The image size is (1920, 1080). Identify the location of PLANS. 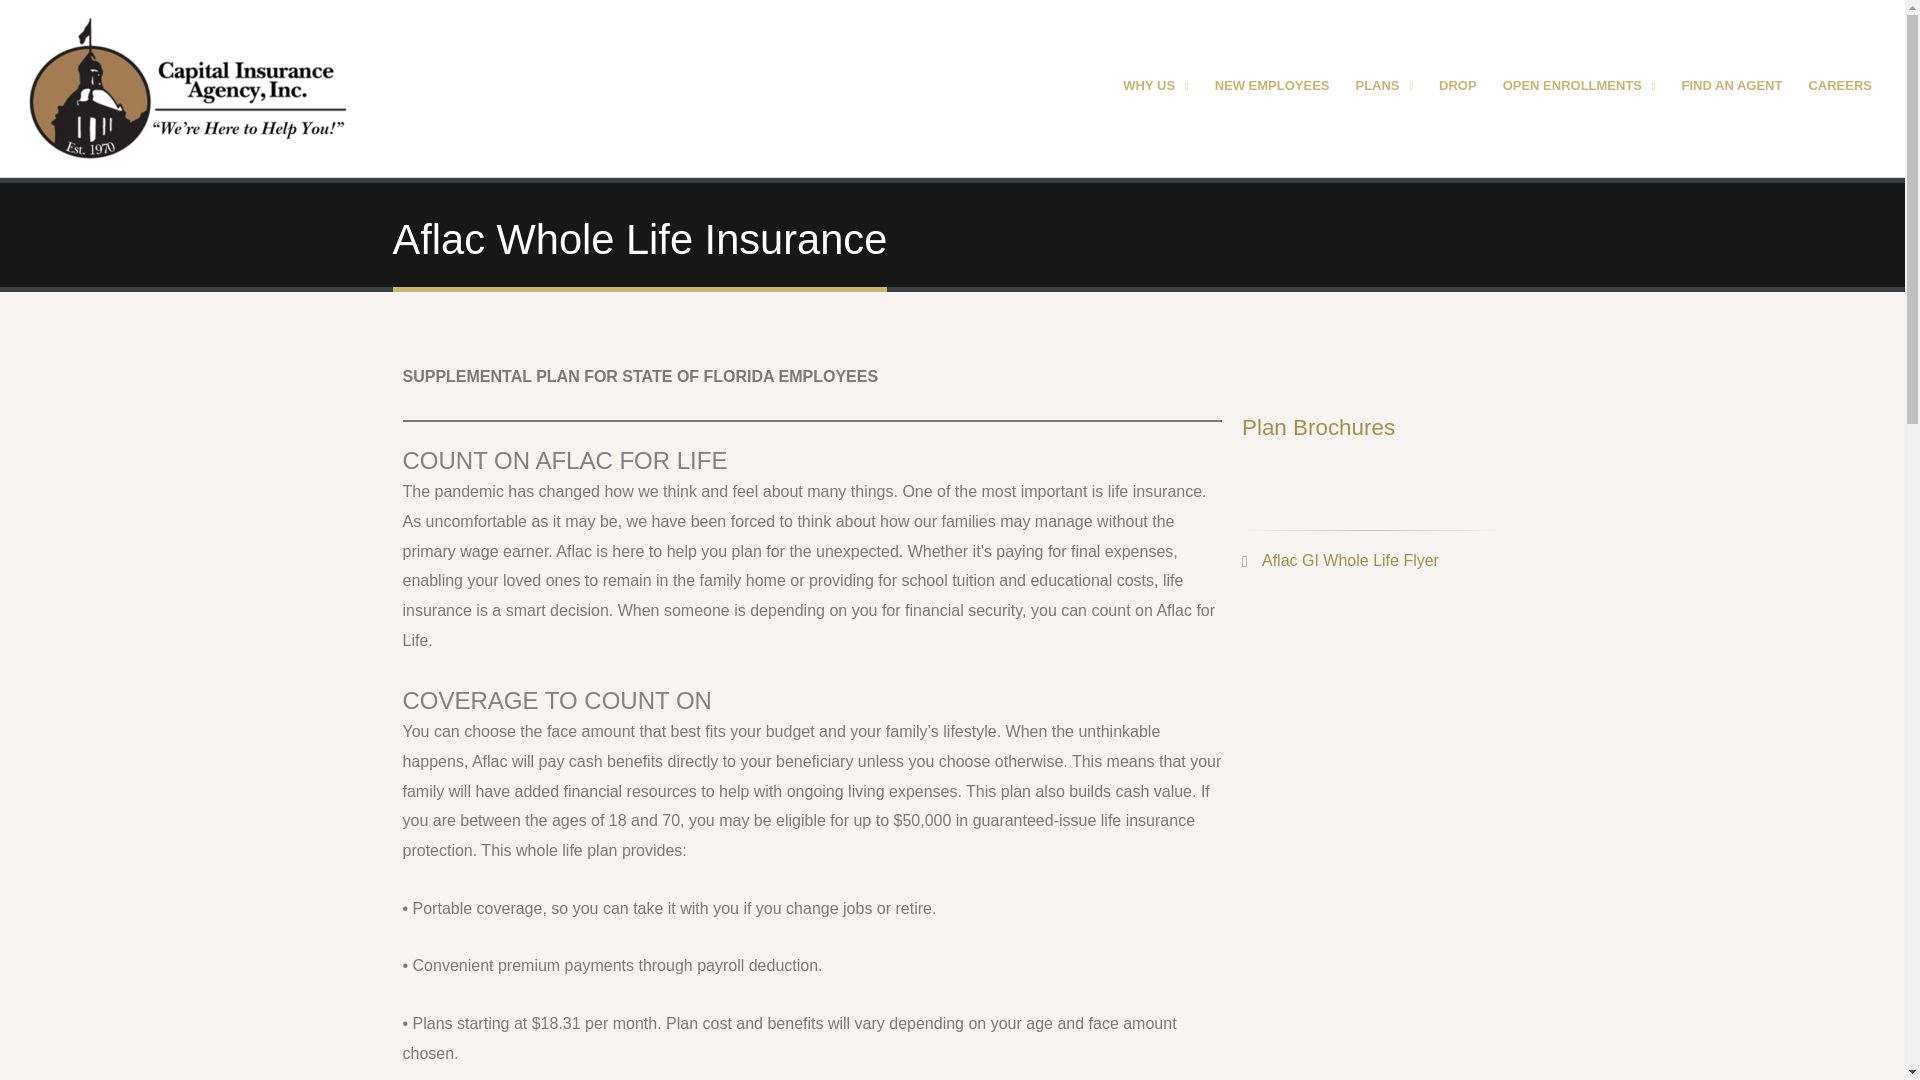
(1384, 88).